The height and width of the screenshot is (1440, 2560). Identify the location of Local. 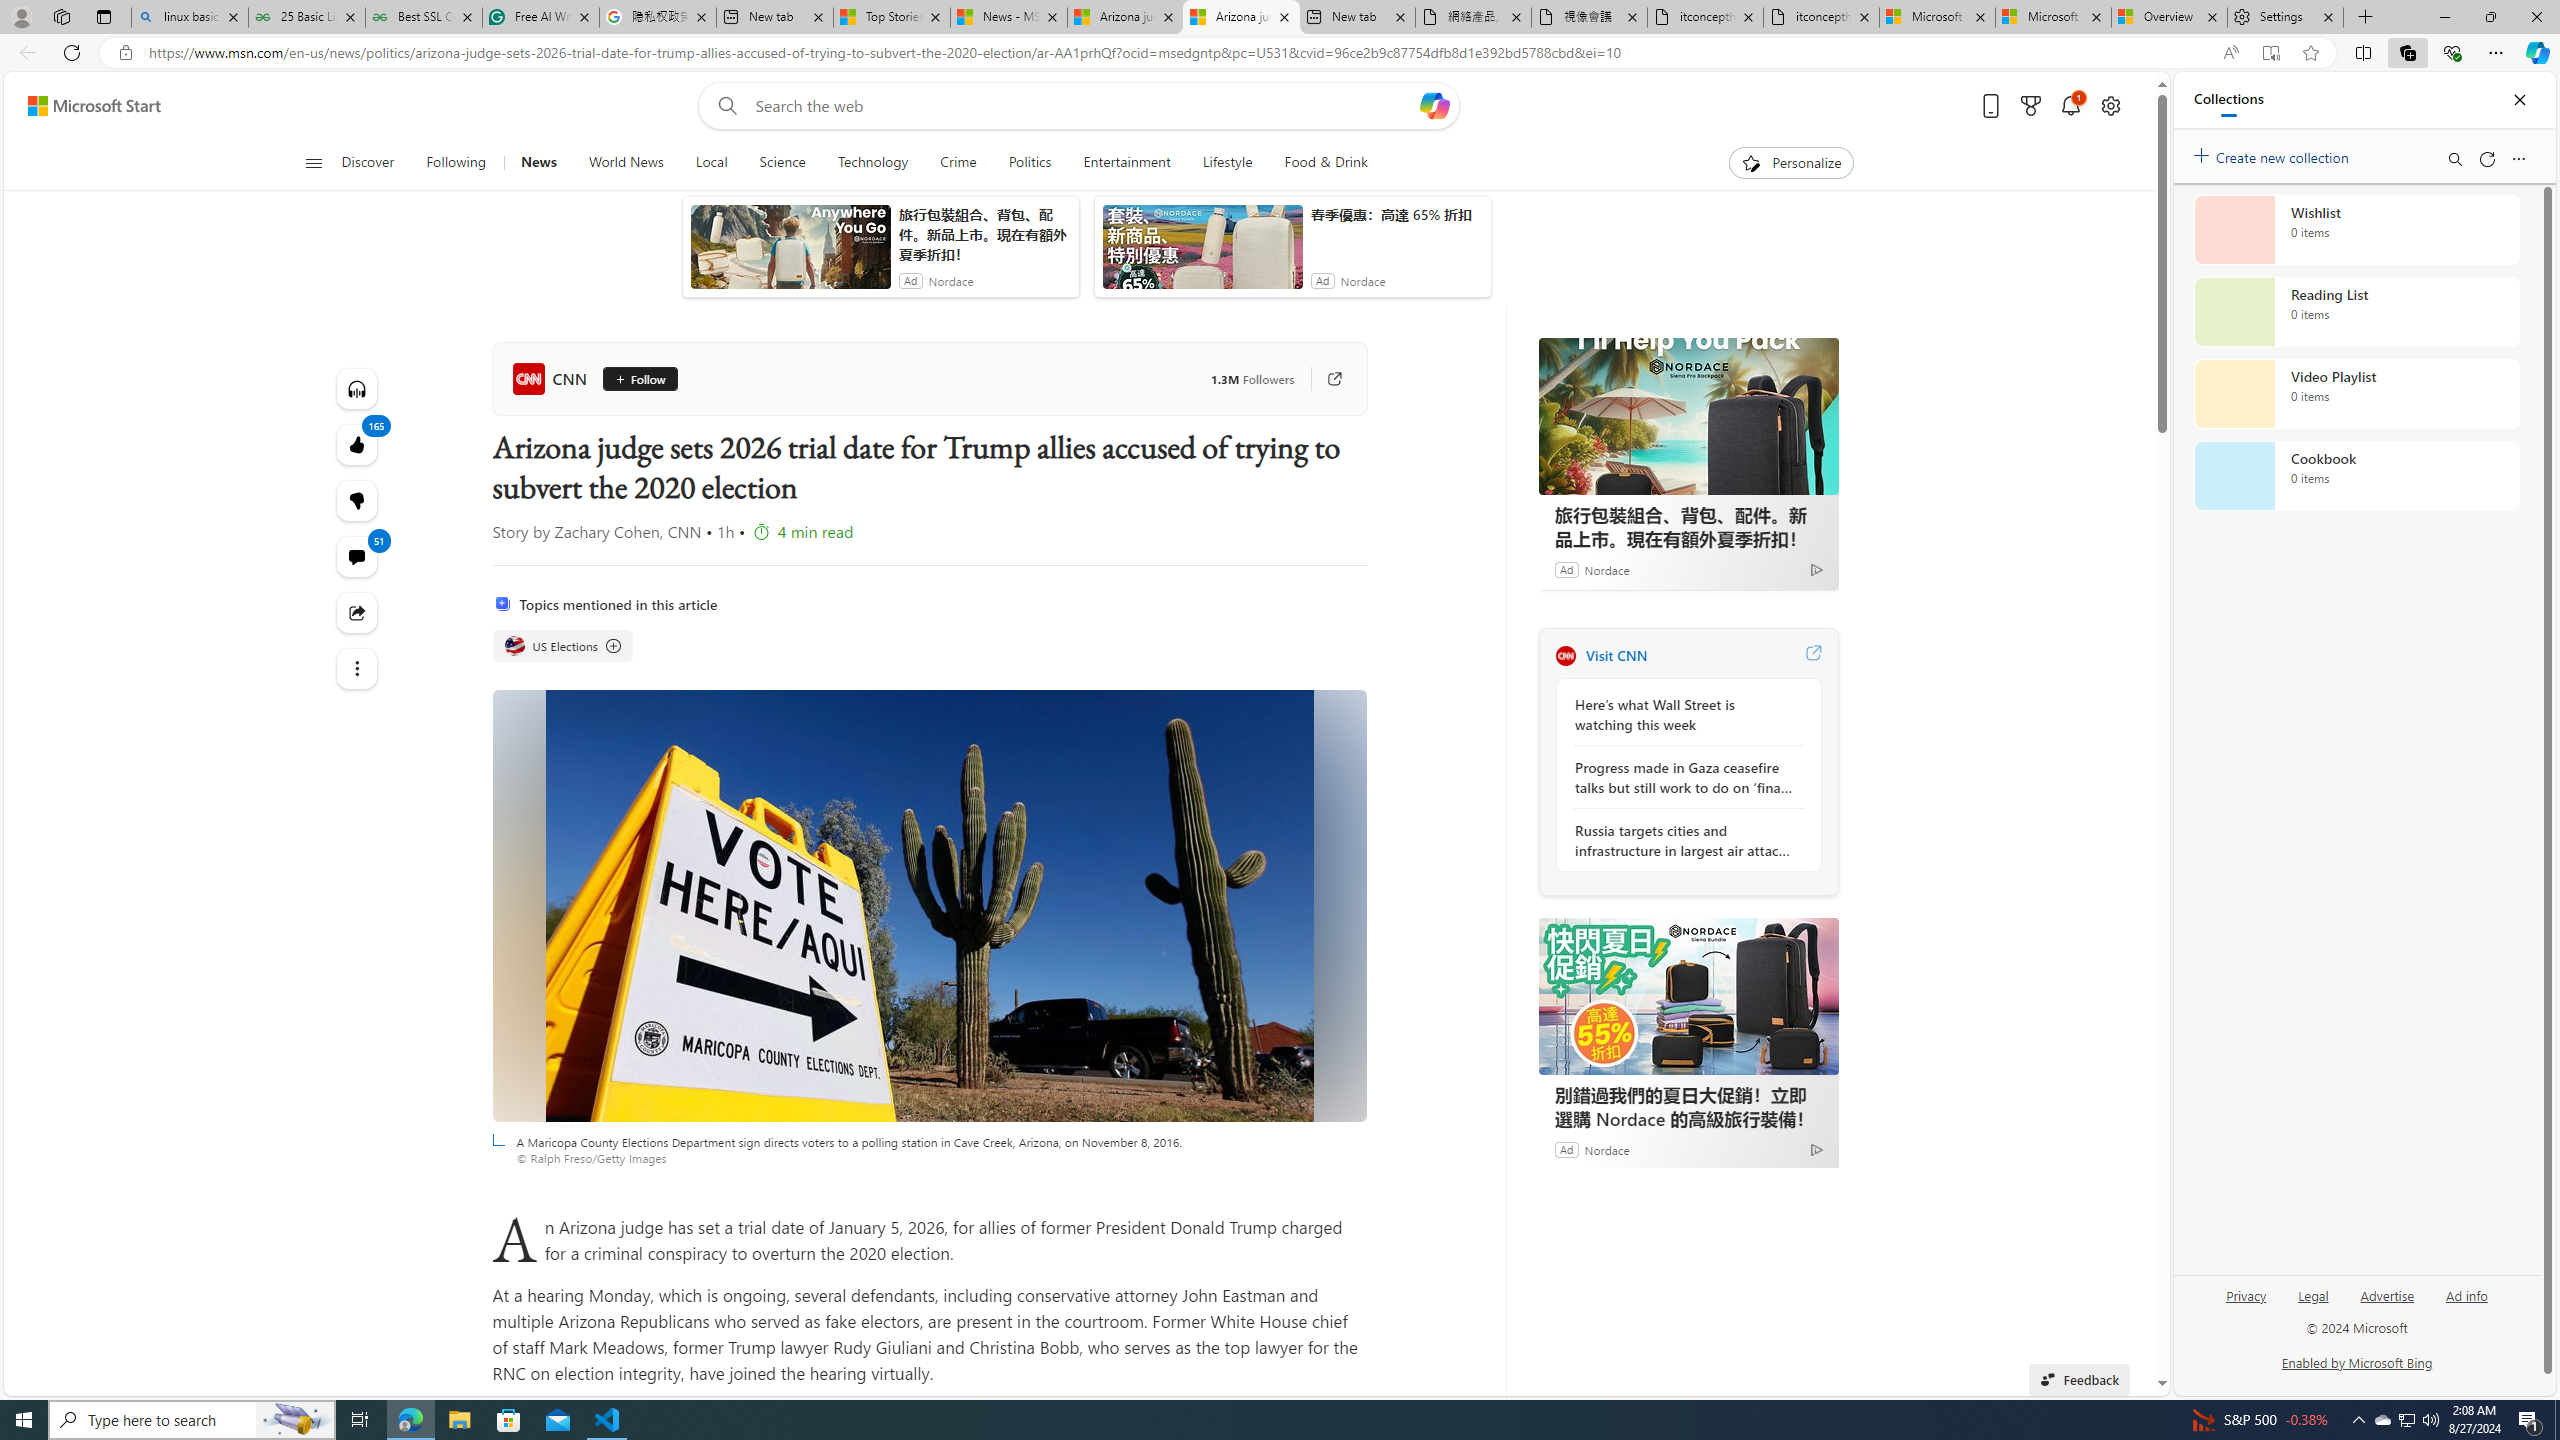
(710, 163).